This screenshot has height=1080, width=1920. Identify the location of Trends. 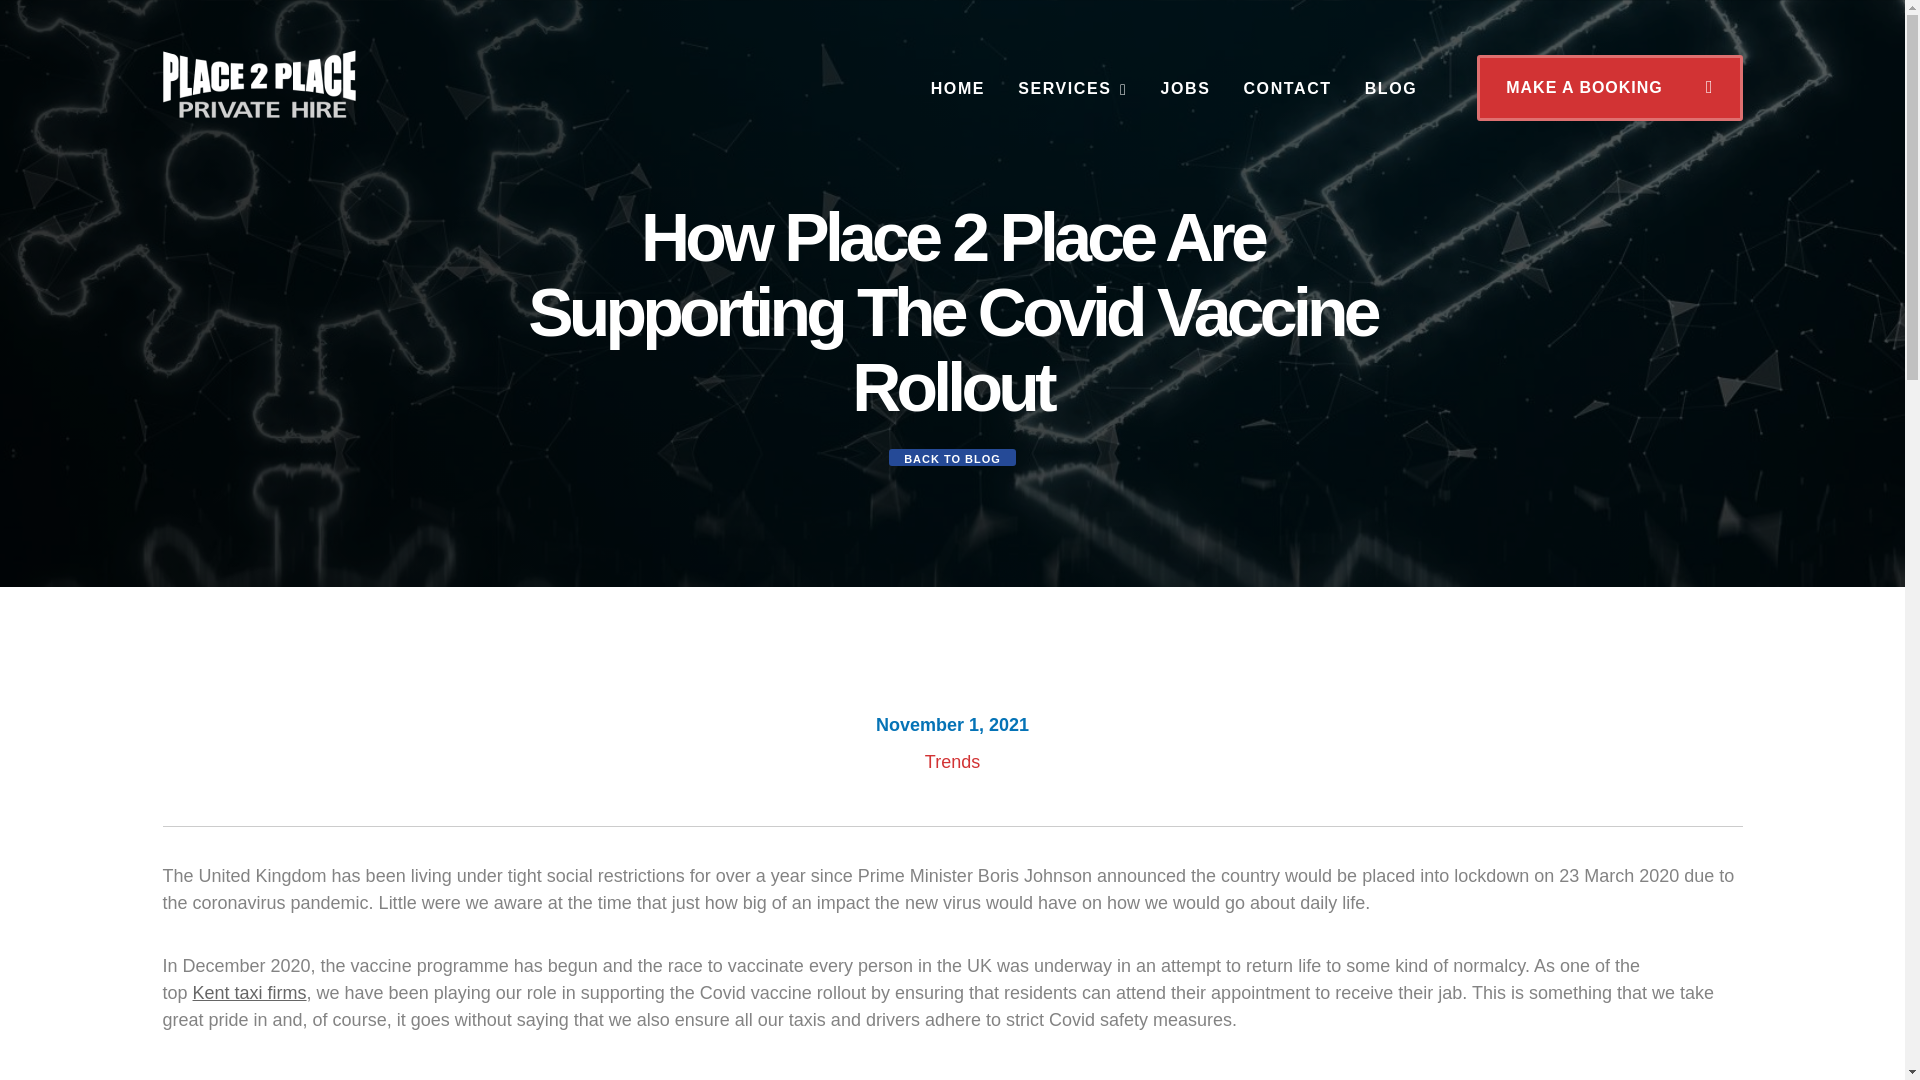
(952, 762).